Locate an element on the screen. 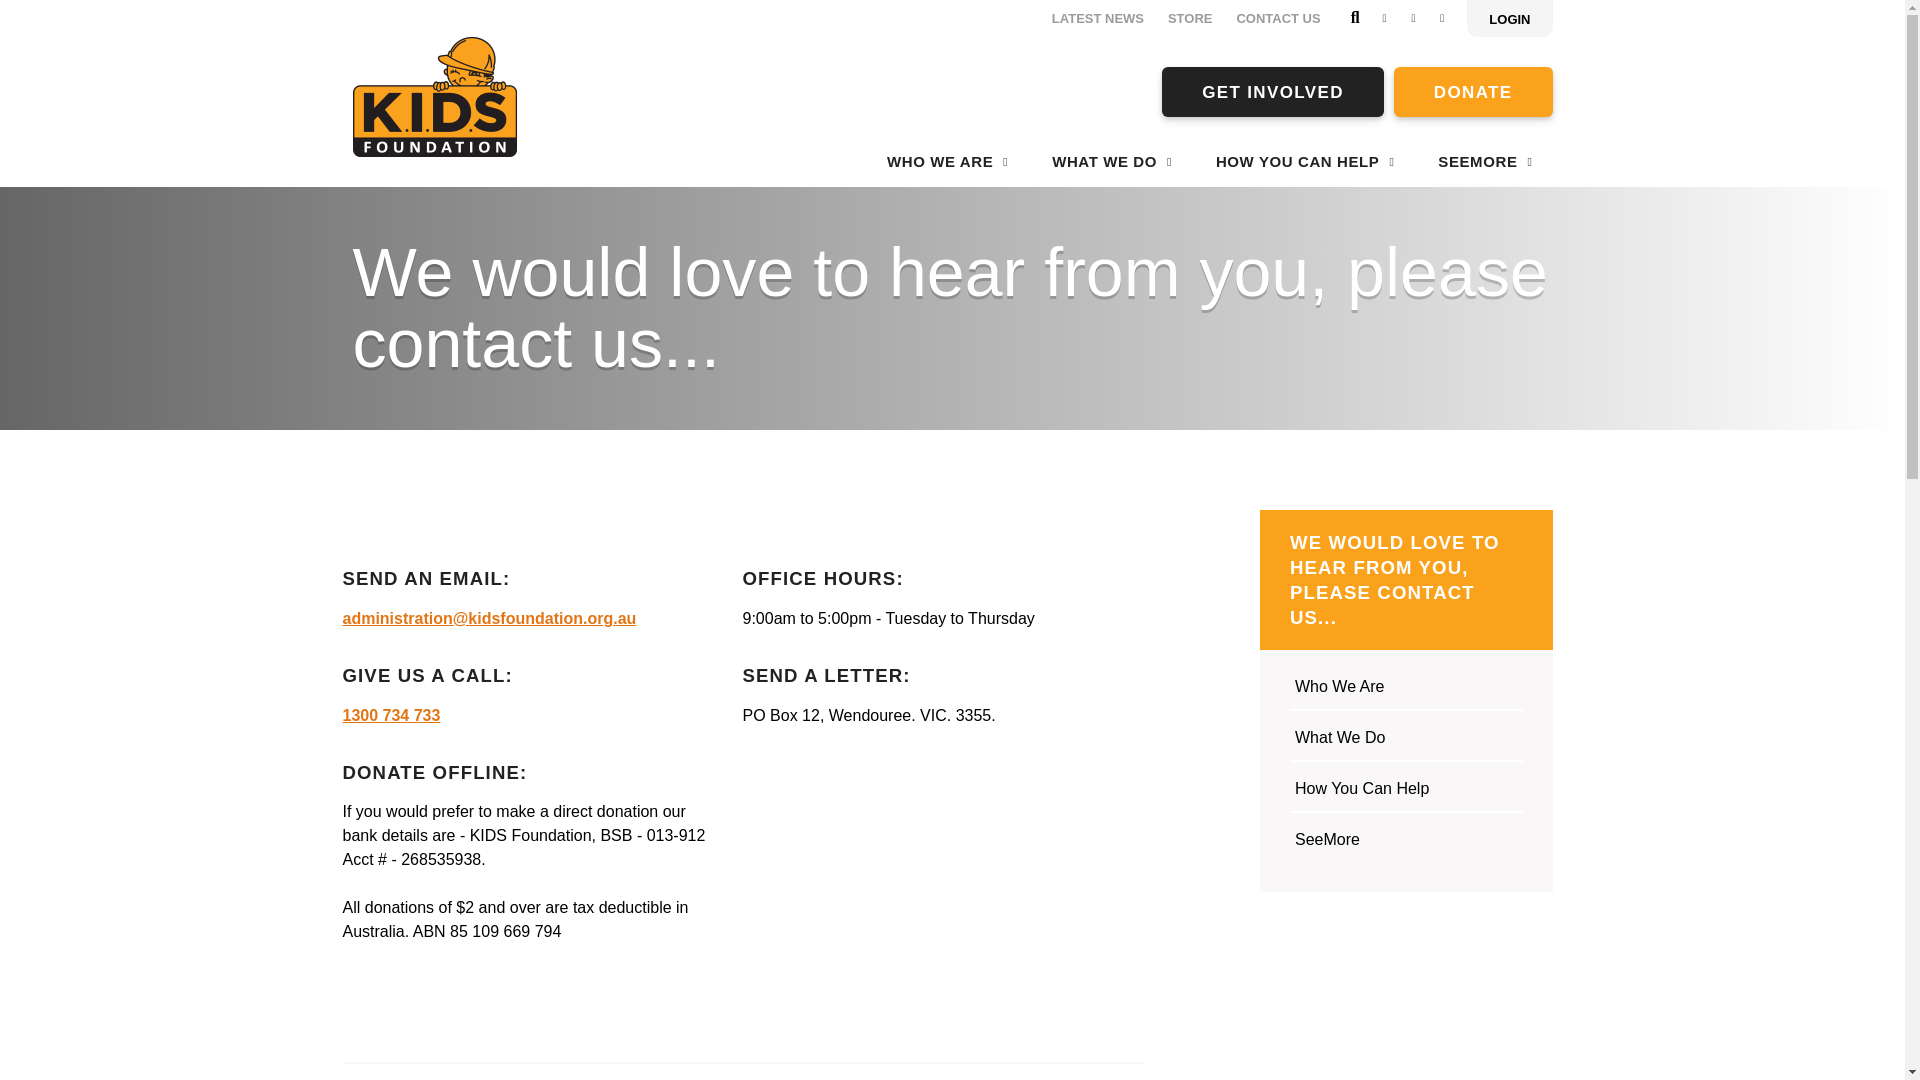  GET INVOLVED is located at coordinates (1273, 91).